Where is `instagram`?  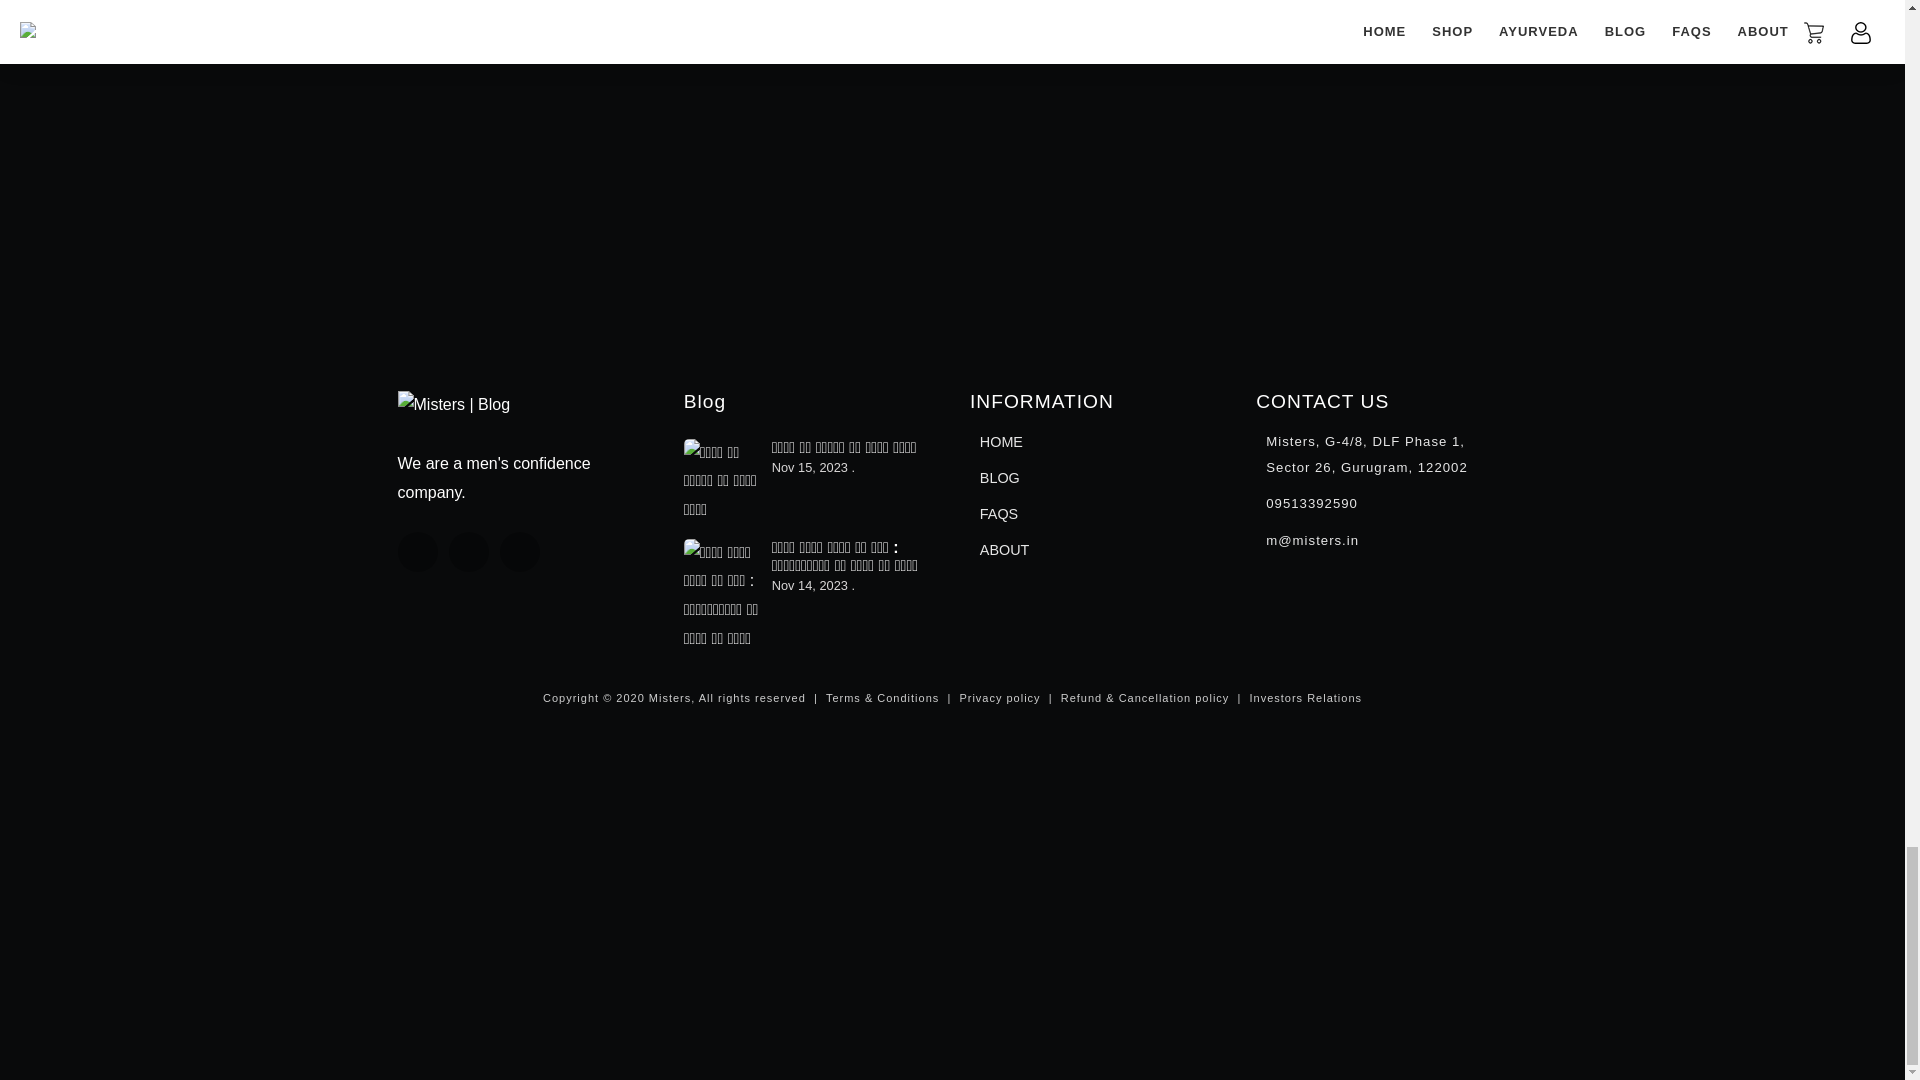
instagram is located at coordinates (519, 552).